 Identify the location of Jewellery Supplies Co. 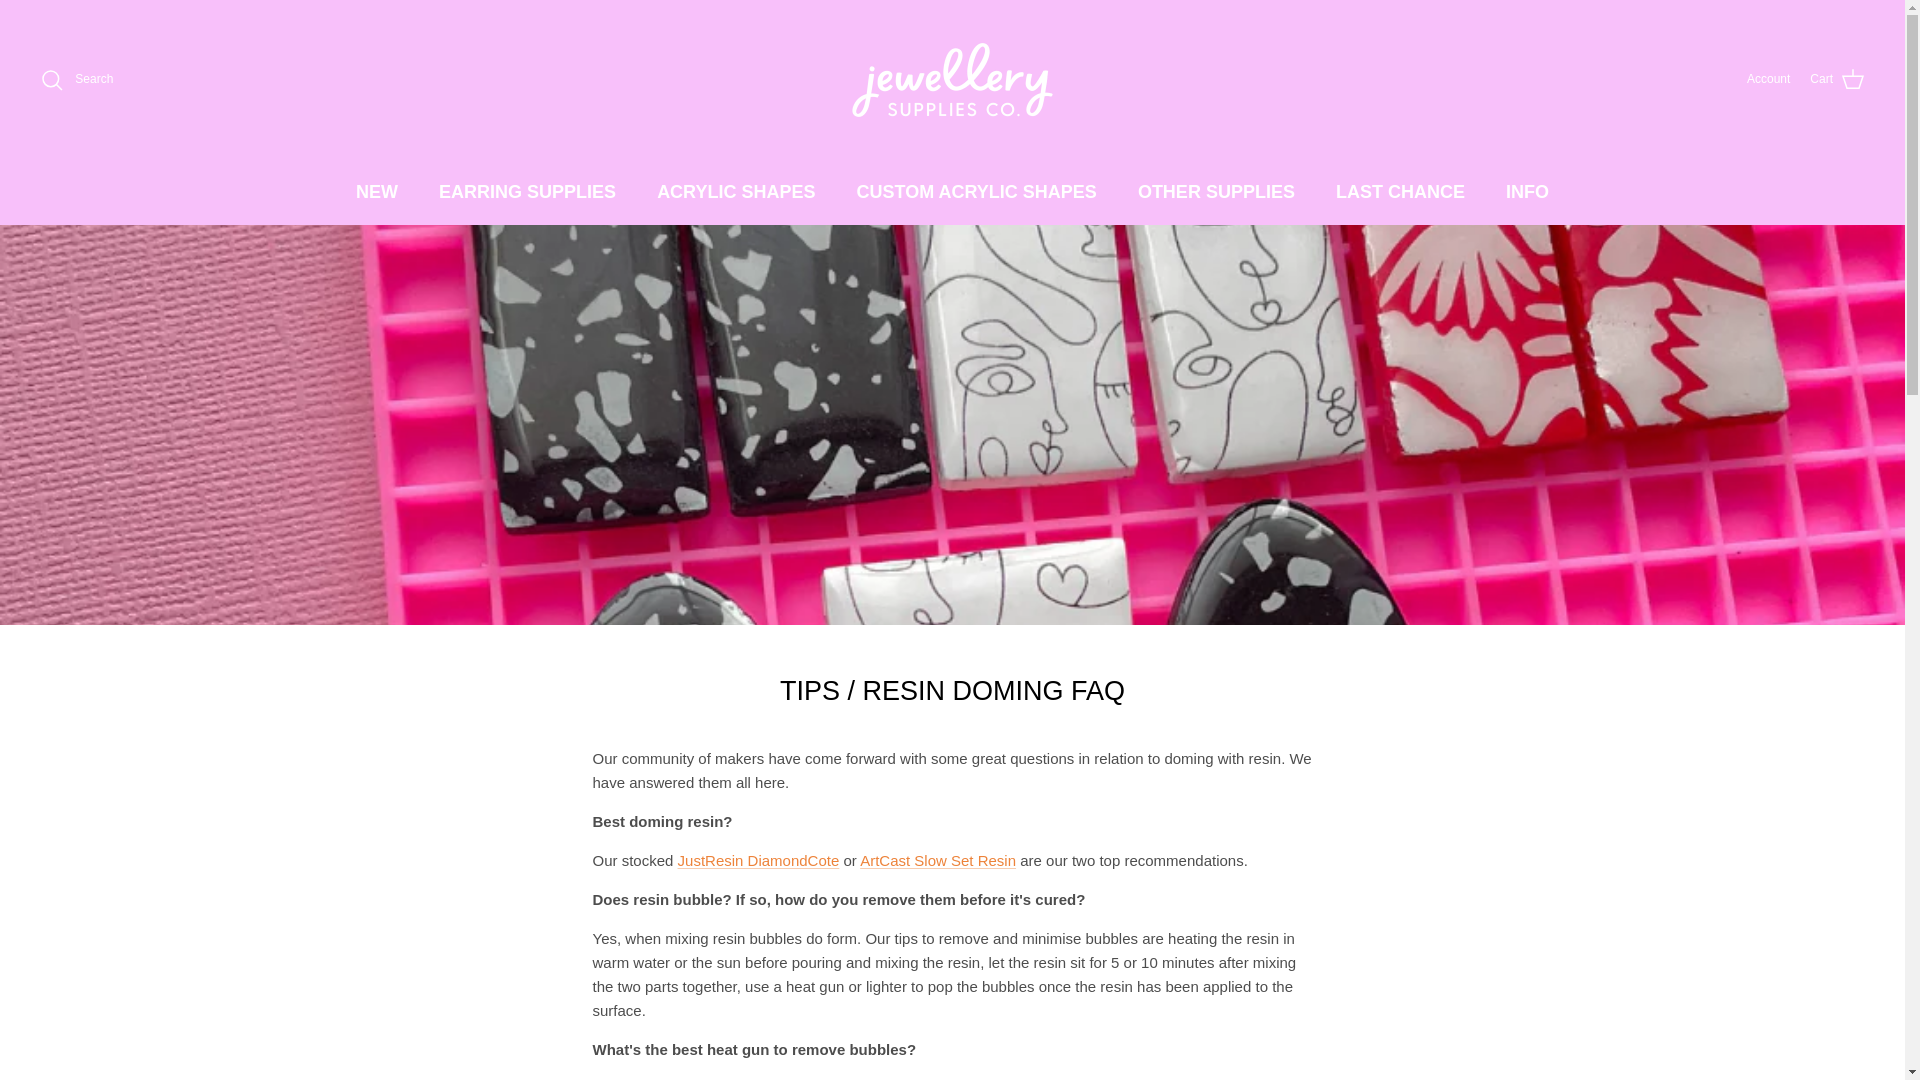
(952, 80).